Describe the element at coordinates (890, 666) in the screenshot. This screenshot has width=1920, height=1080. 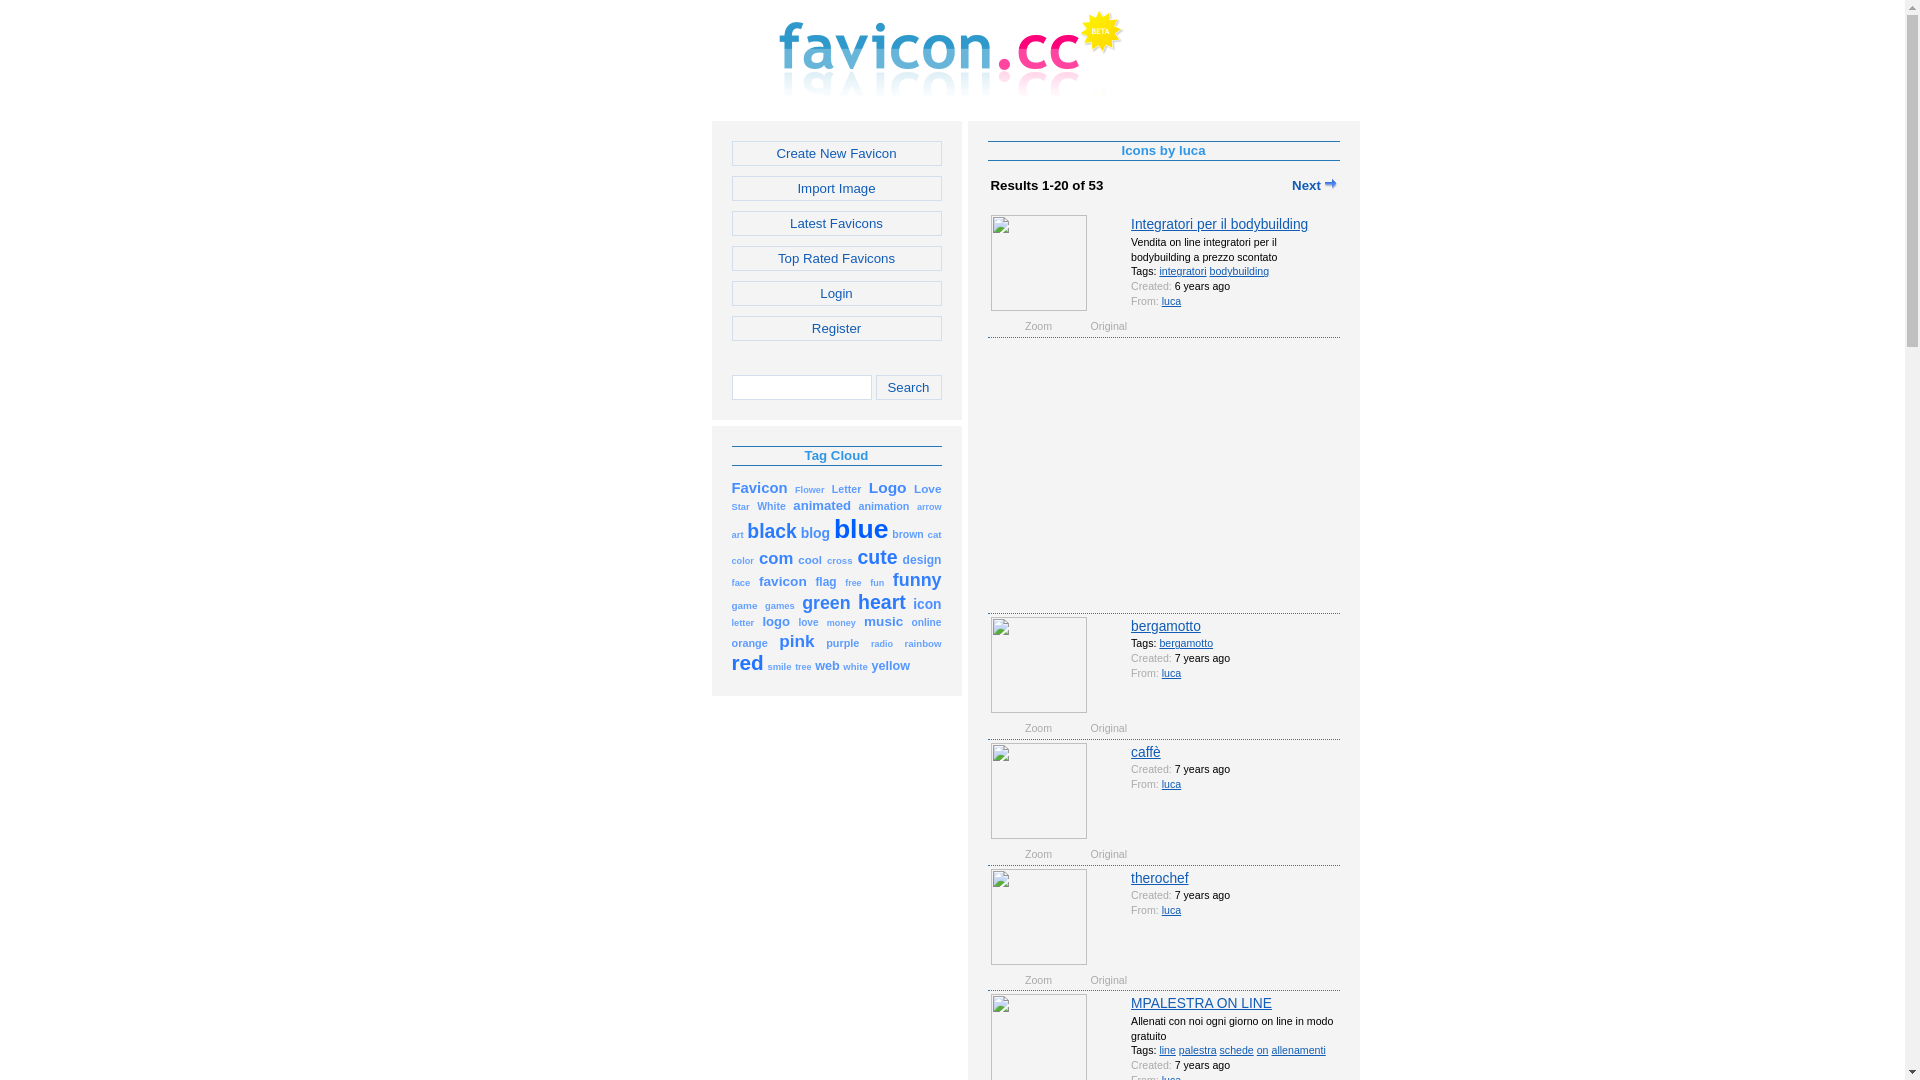
I see `yellow` at that location.